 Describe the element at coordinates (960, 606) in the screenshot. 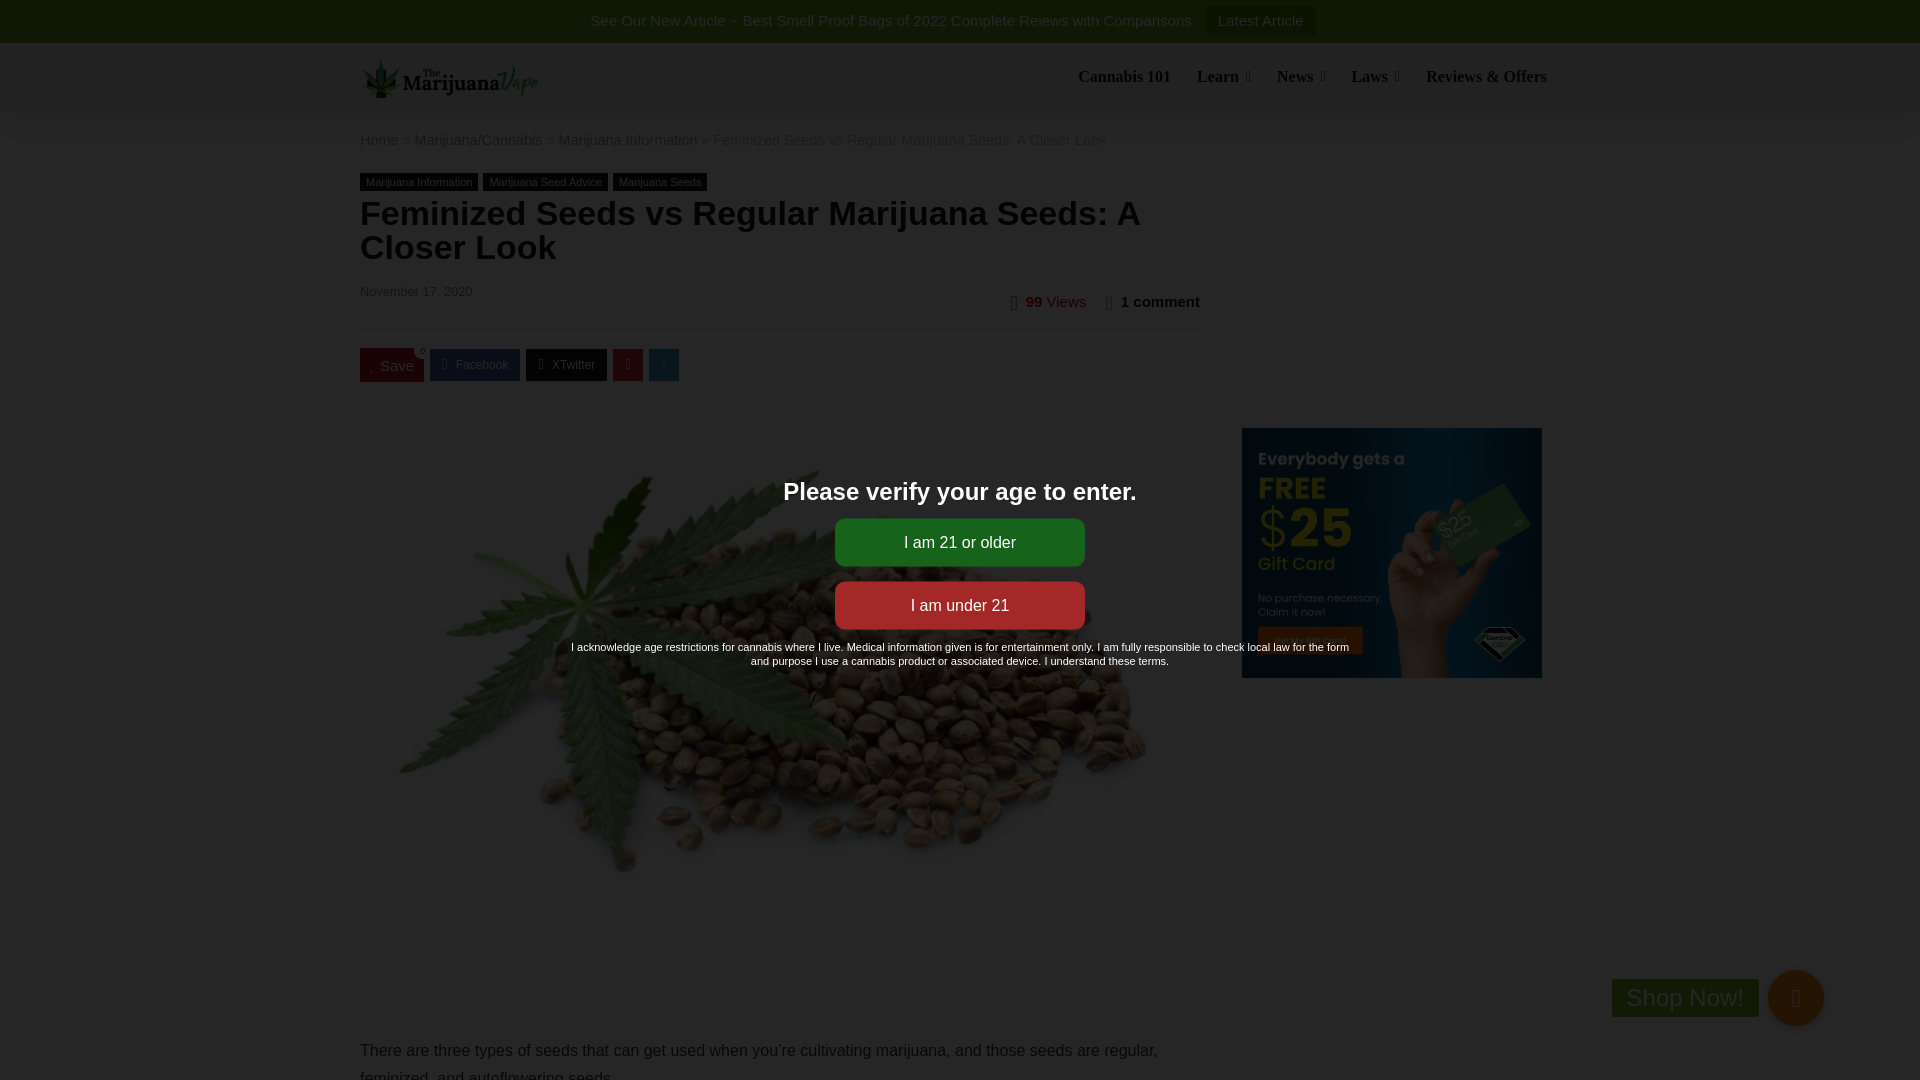

I see `I am under 21` at that location.